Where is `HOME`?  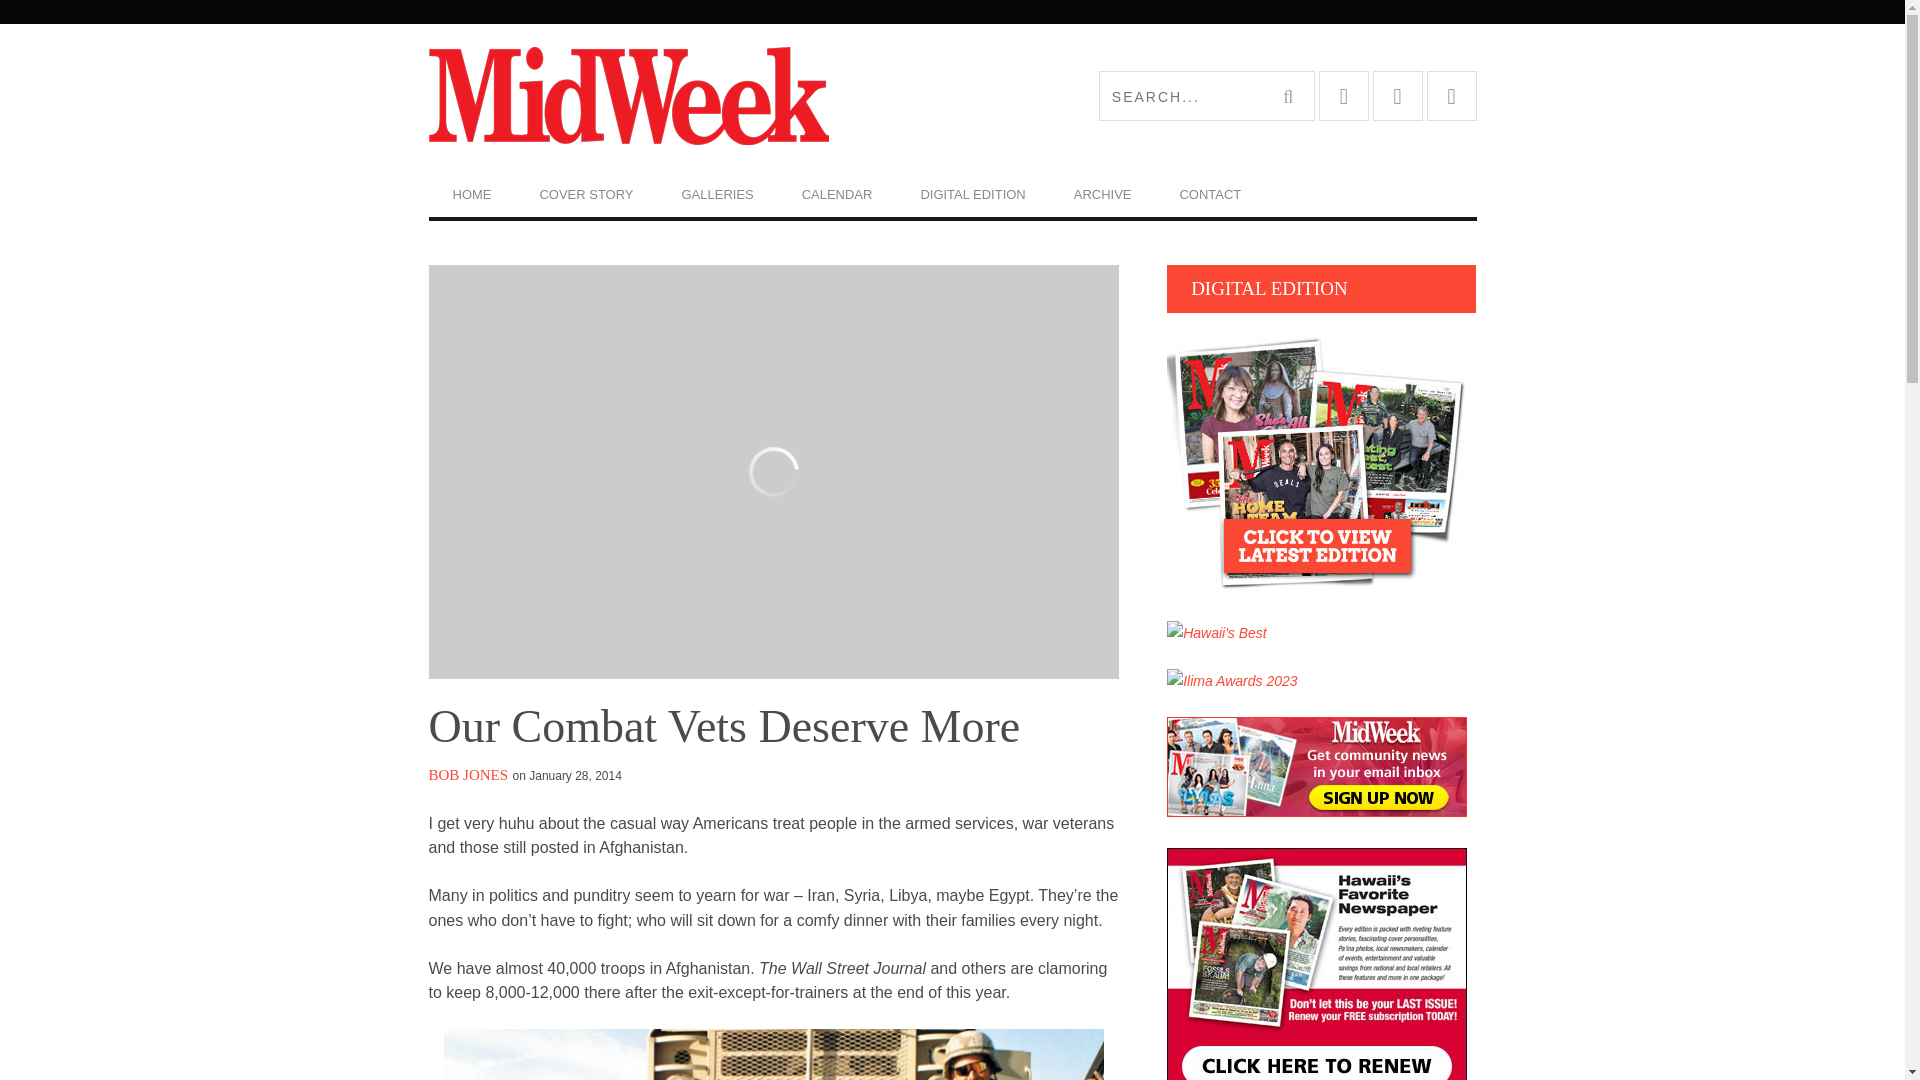
HOME is located at coordinates (471, 194).